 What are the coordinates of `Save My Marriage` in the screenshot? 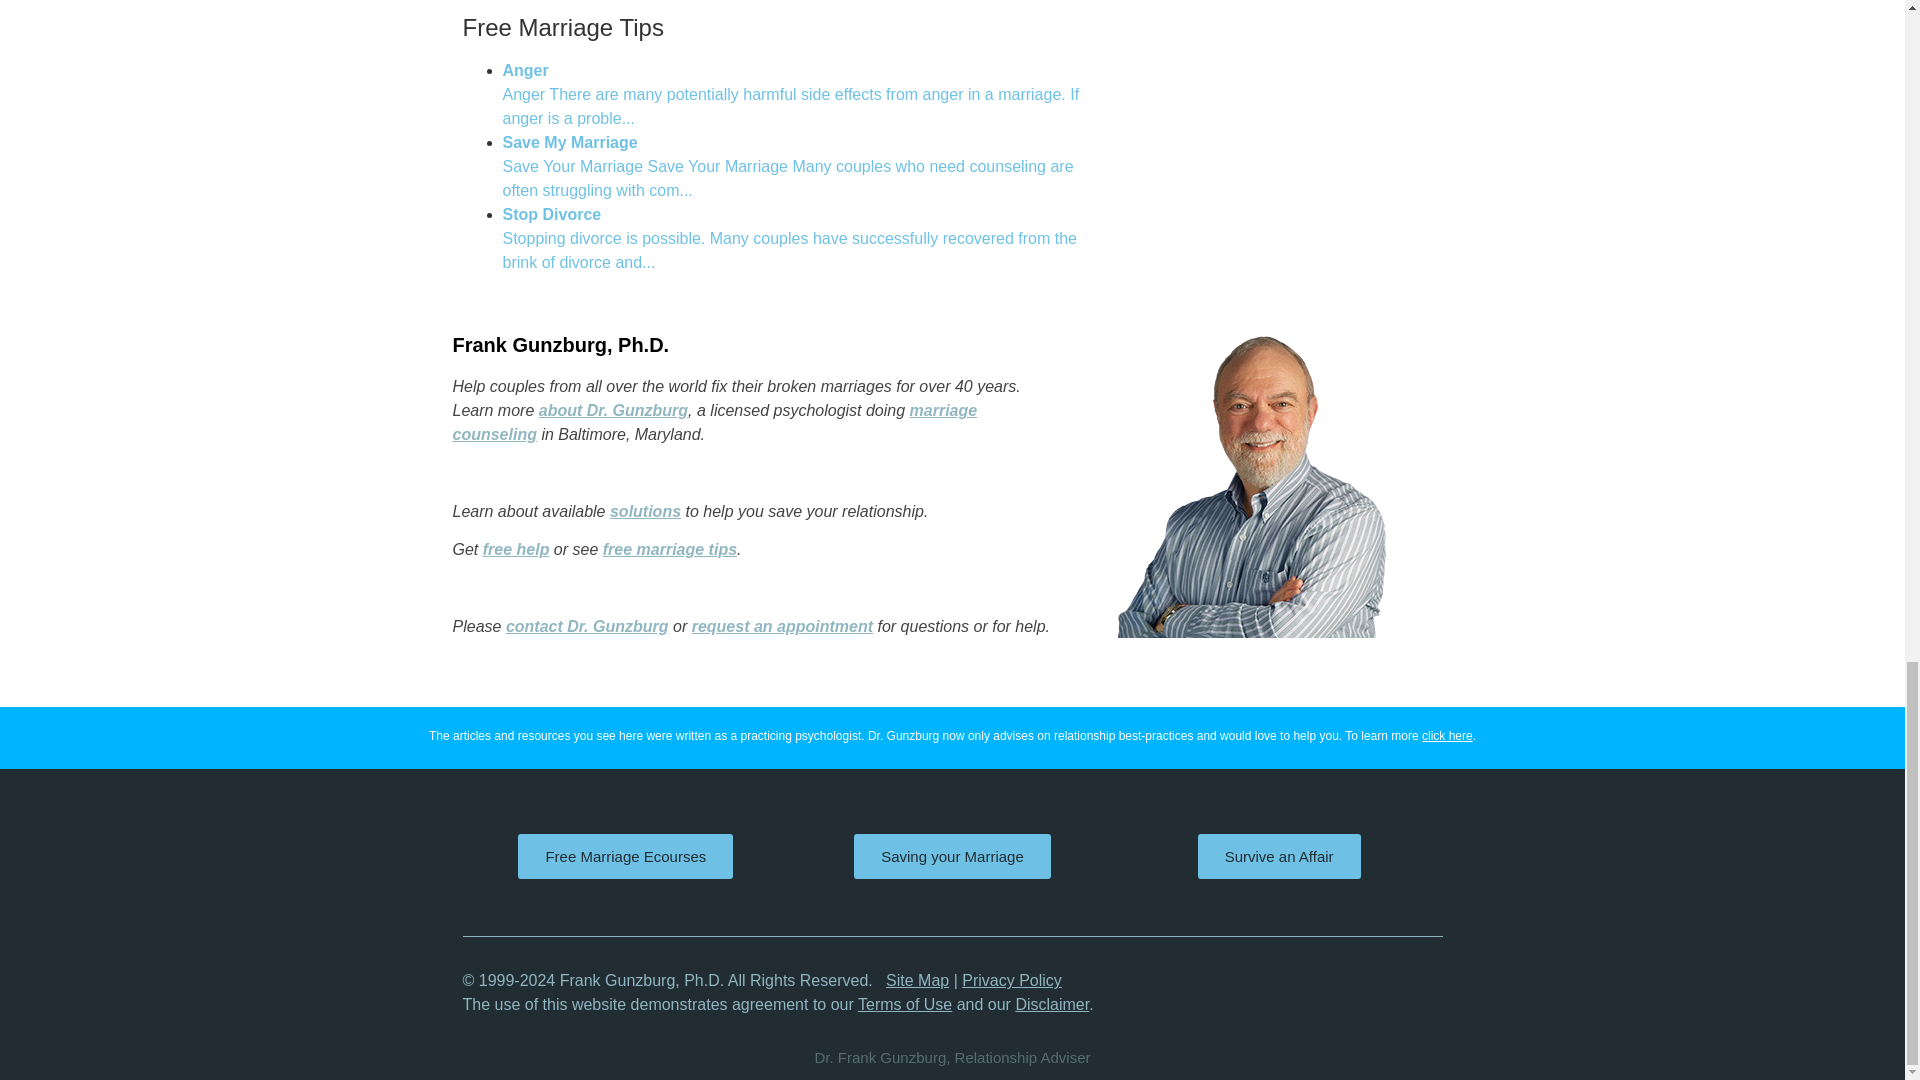 It's located at (787, 166).